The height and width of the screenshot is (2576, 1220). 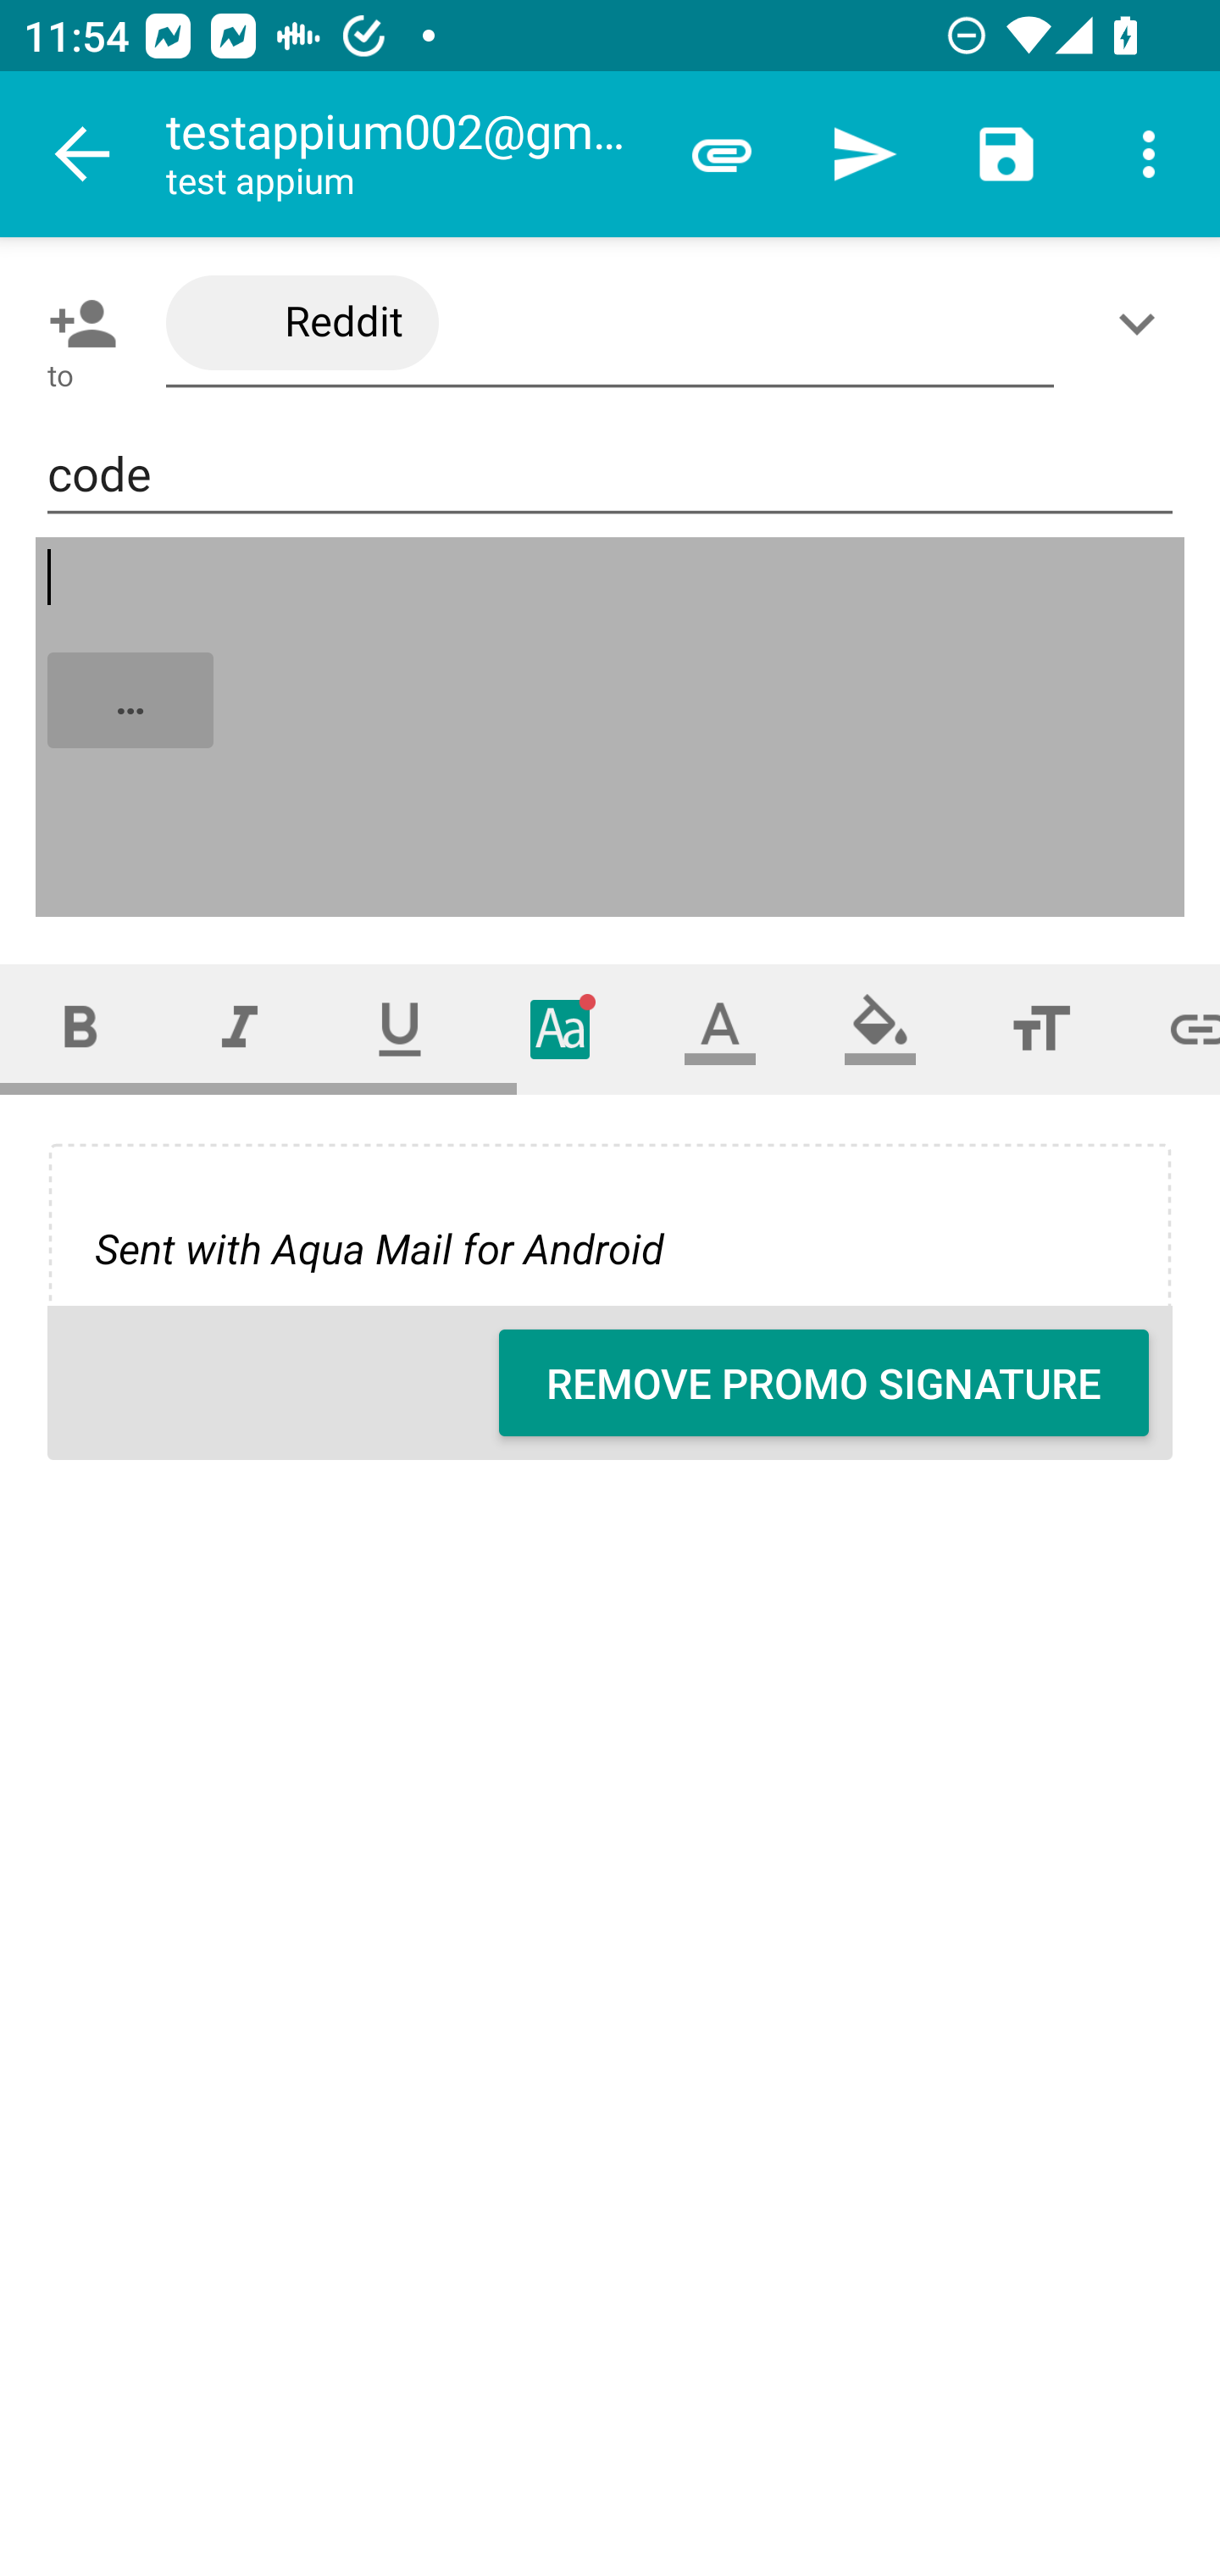 What do you see at coordinates (561, 1029) in the screenshot?
I see `Typeface (font)` at bounding box center [561, 1029].